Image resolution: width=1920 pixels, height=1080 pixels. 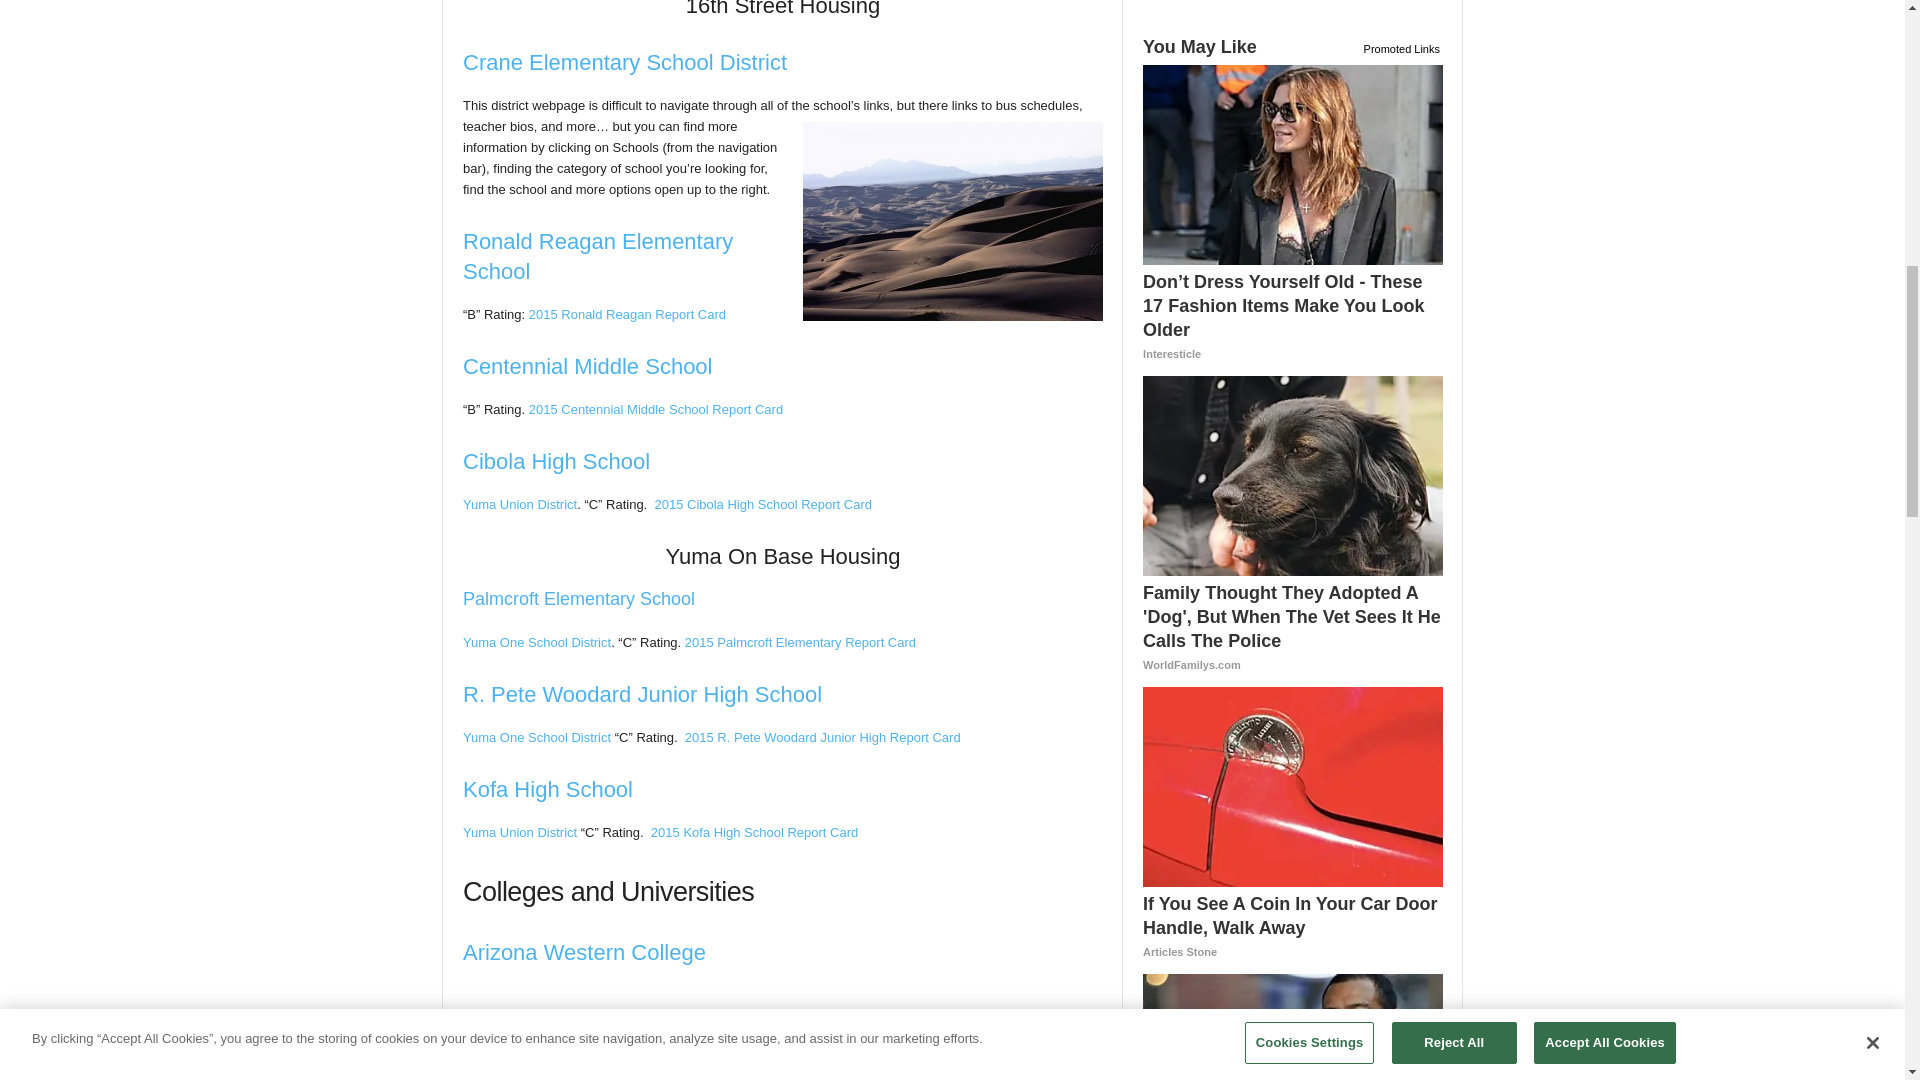 I want to click on Yuma7, so click(x=952, y=221).